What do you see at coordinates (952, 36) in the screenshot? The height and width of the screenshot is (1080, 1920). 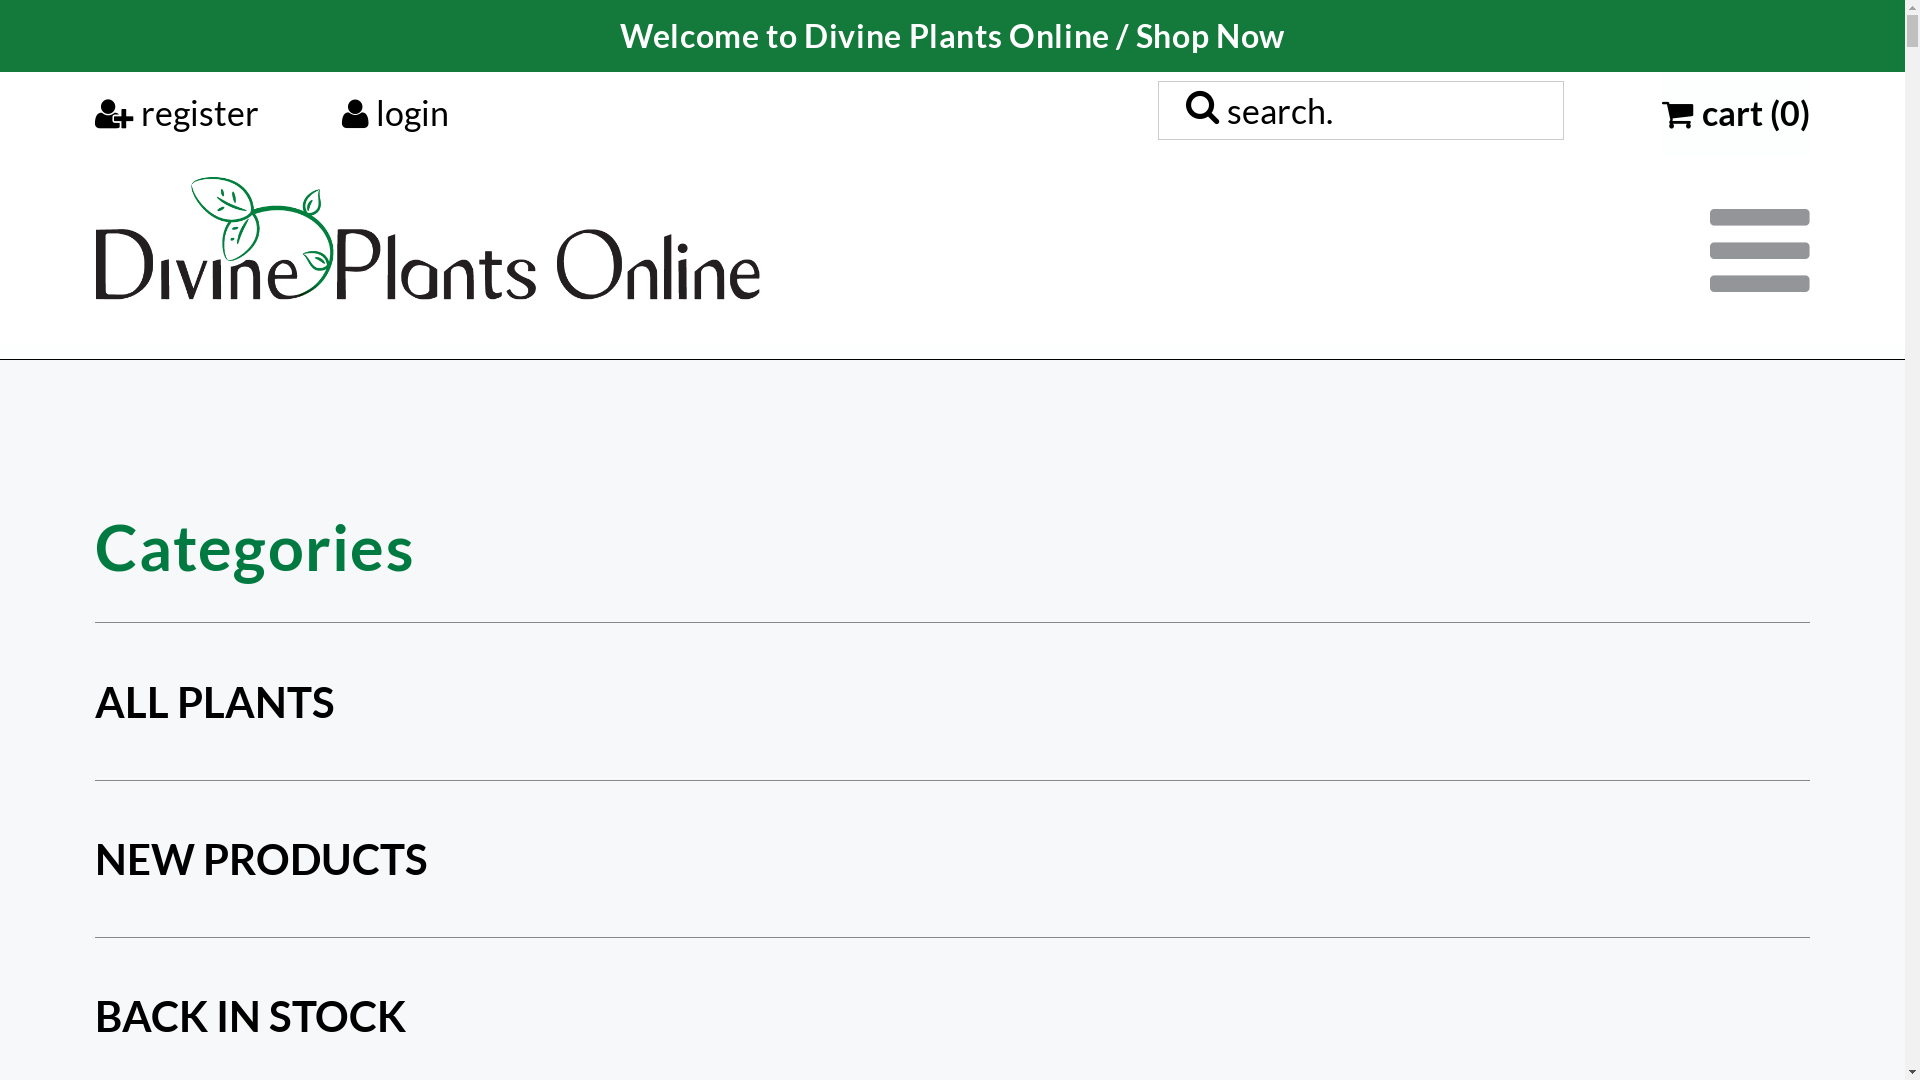 I see `Welcome to Divine Plants Online / Shop Now` at bounding box center [952, 36].